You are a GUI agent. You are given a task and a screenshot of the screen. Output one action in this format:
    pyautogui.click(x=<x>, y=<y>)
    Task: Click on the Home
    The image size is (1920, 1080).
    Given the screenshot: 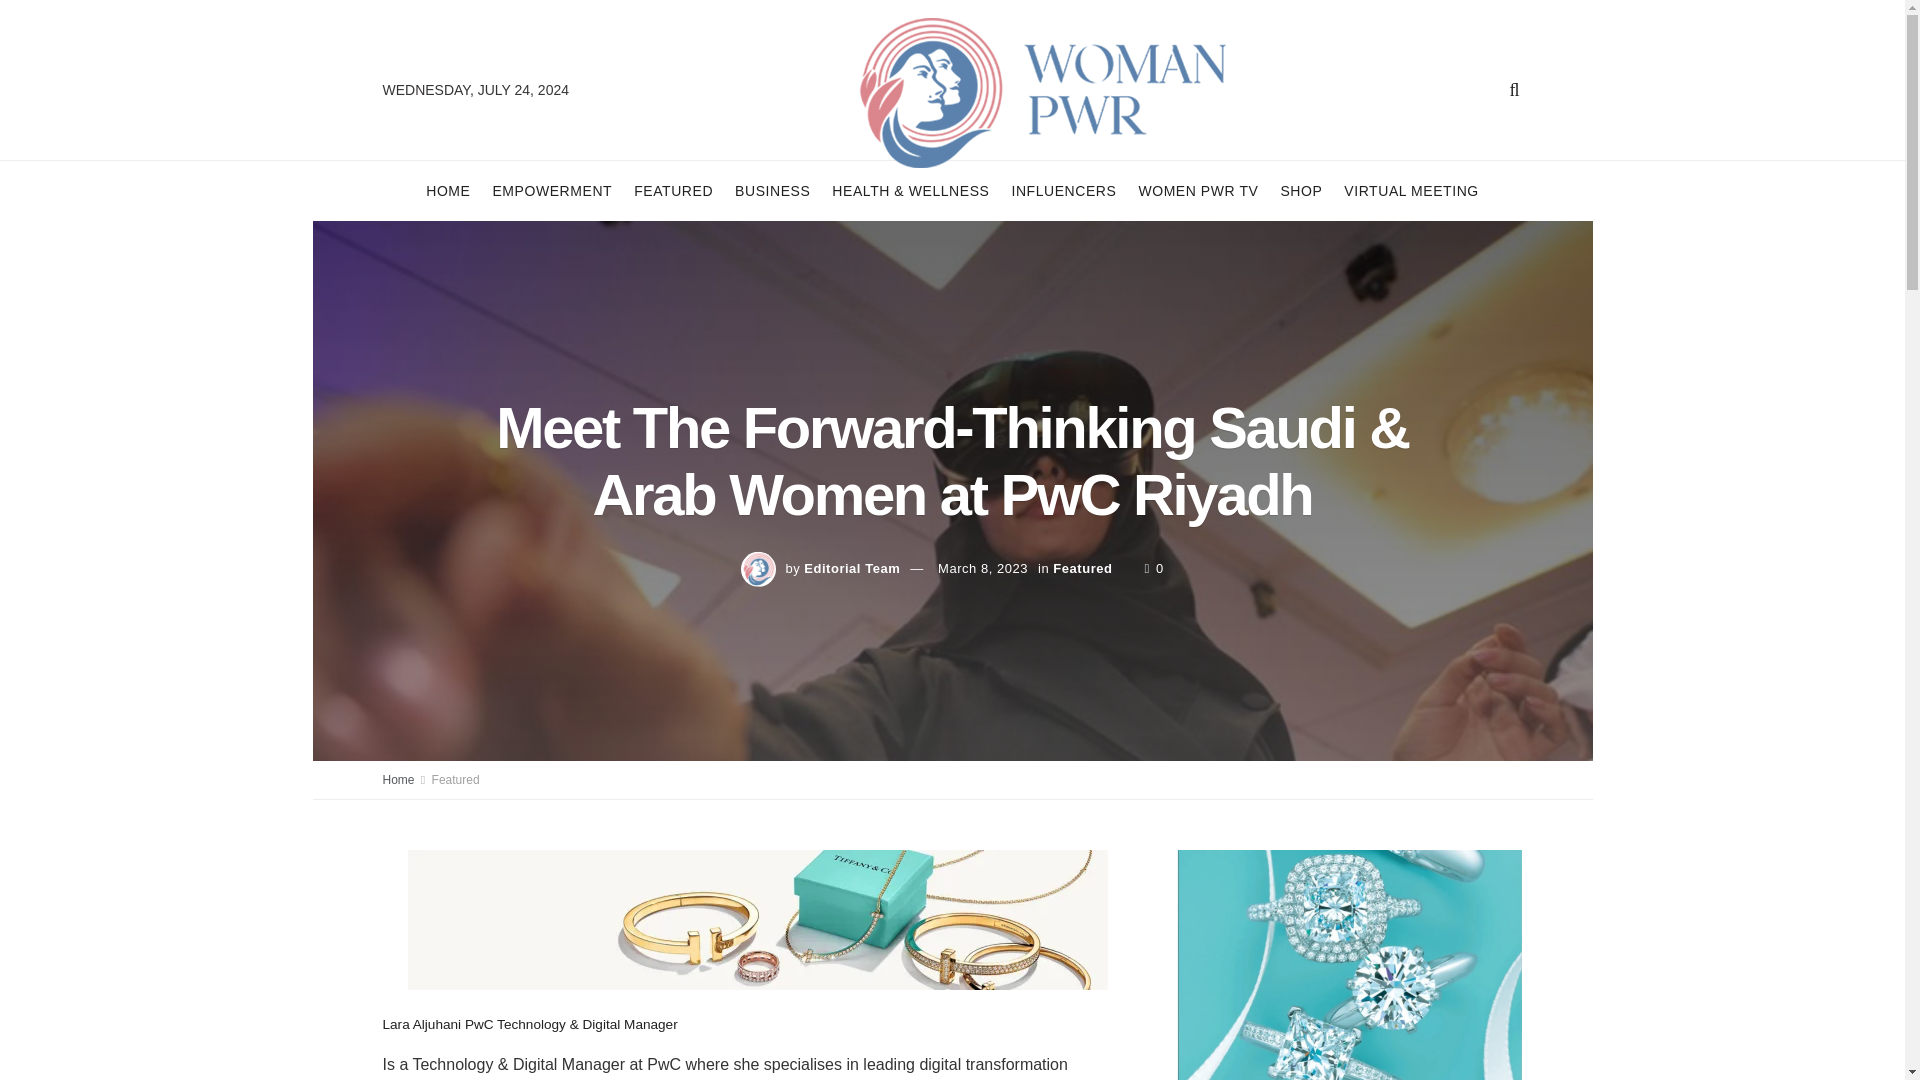 What is the action you would take?
    pyautogui.click(x=398, y=780)
    